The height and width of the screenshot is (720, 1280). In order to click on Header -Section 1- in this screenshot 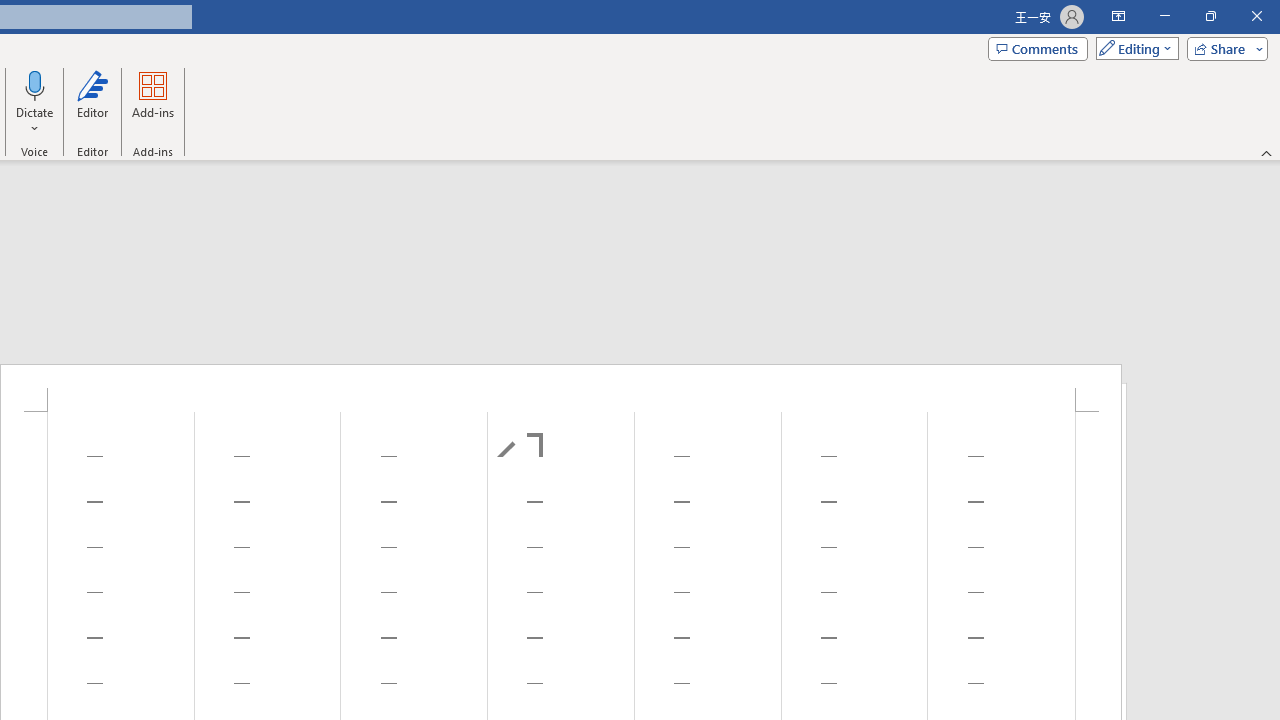, I will do `click(561, 388)`.